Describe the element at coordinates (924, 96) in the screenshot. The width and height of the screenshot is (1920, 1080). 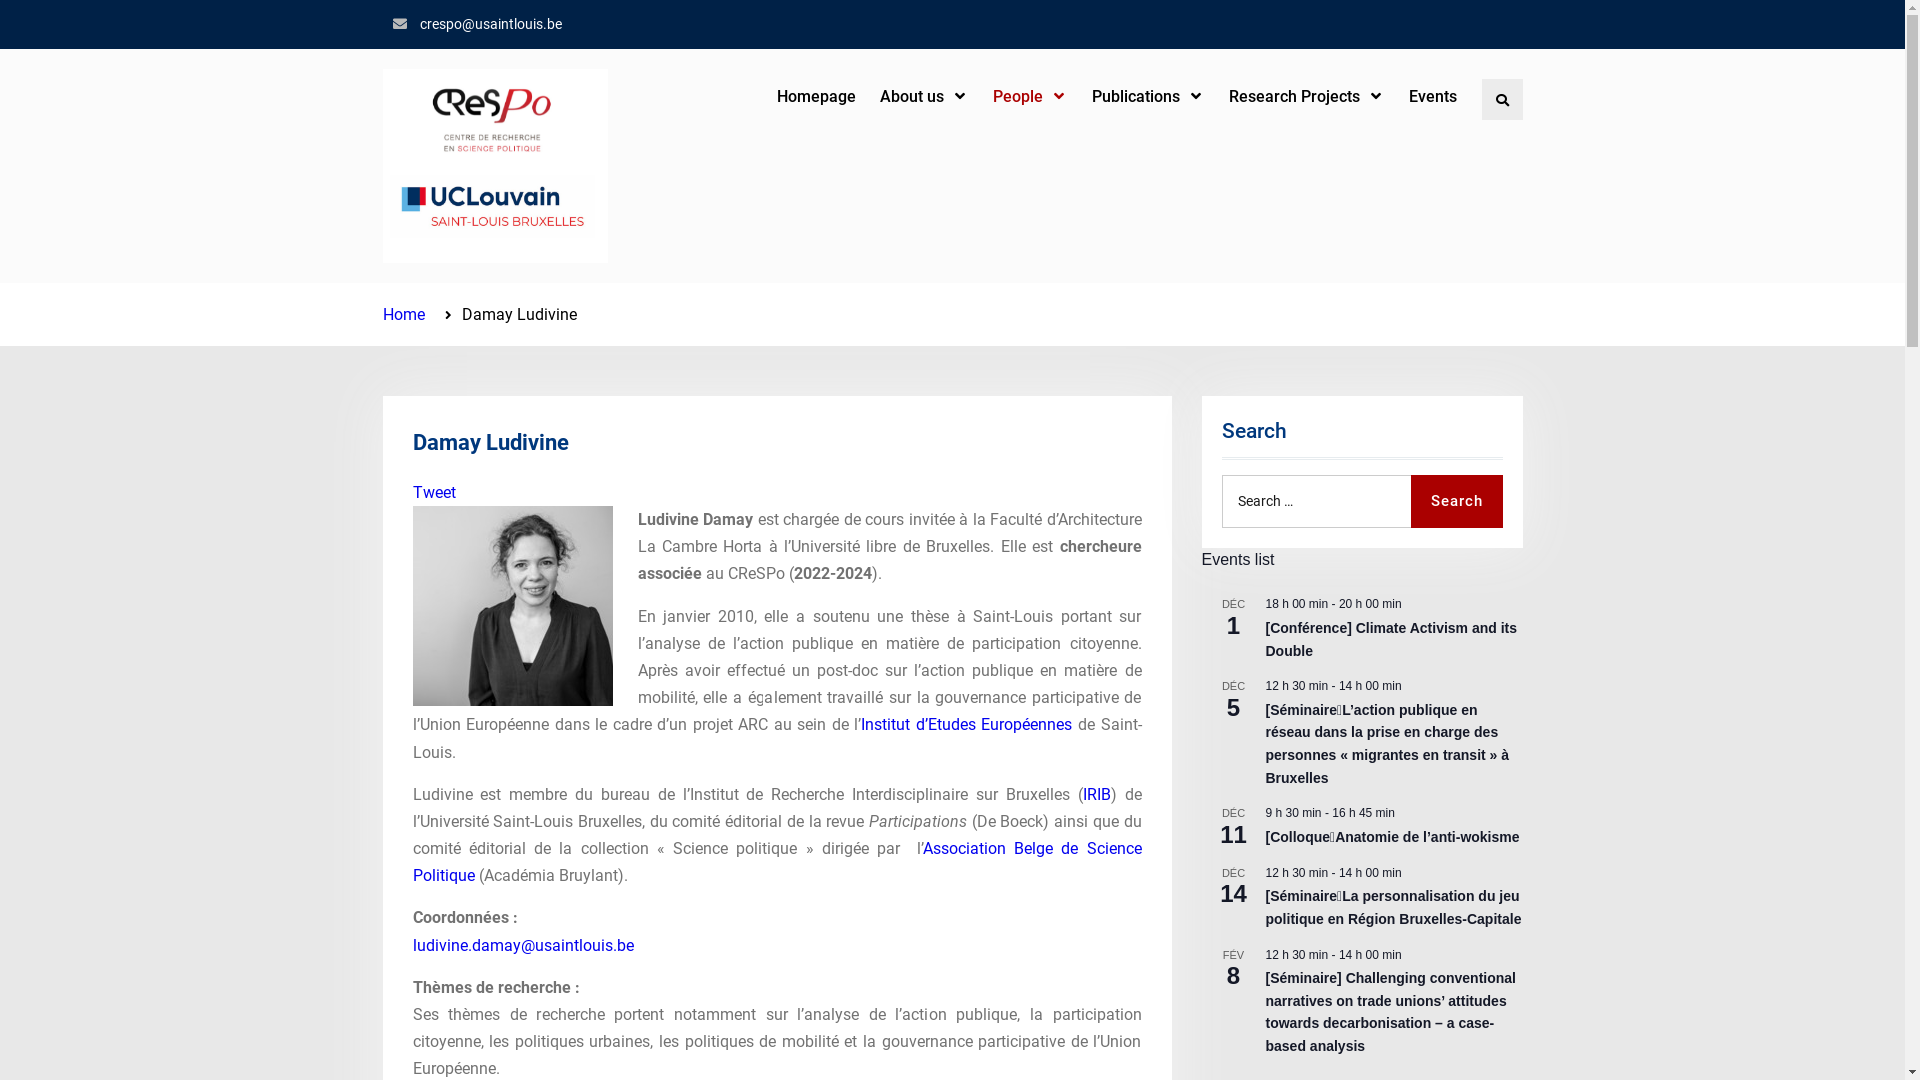
I see `About us` at that location.